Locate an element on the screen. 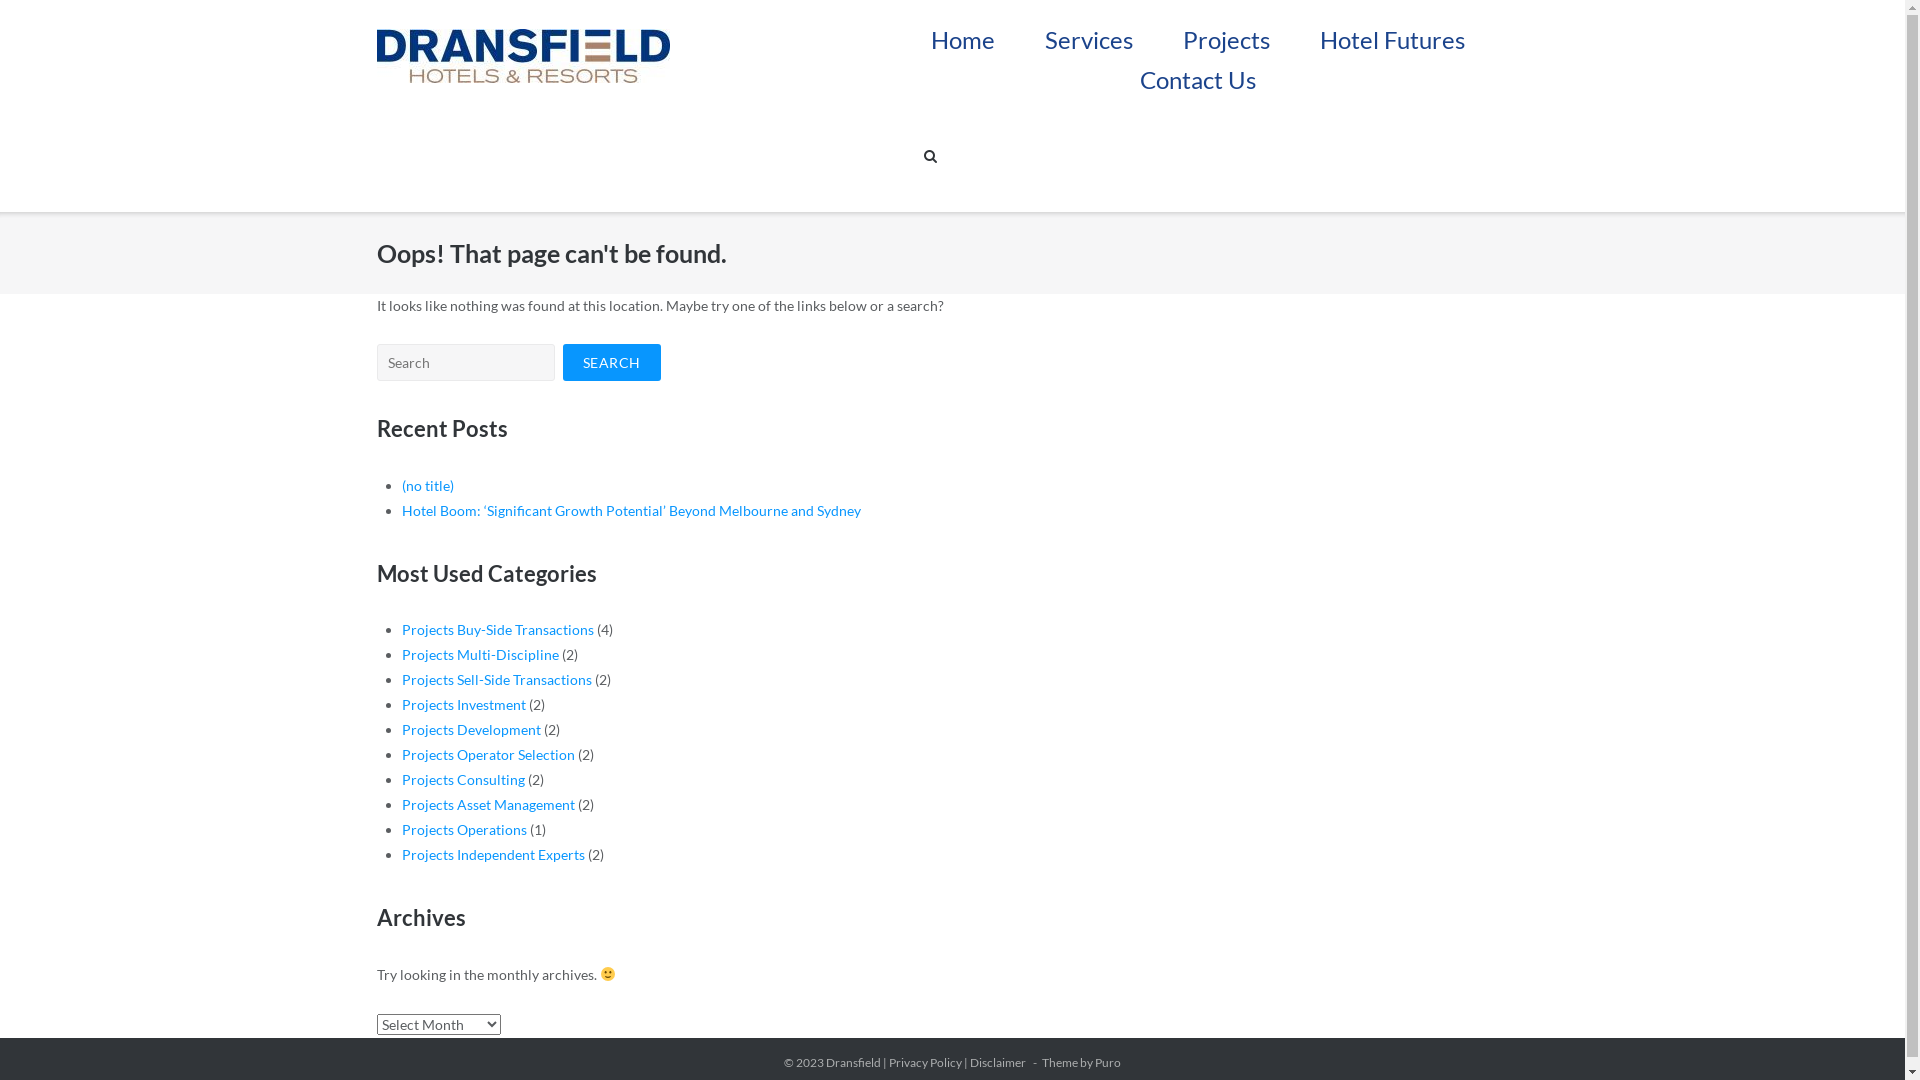 This screenshot has width=1920, height=1080. Projects Buy-Side Transactions is located at coordinates (498, 630).